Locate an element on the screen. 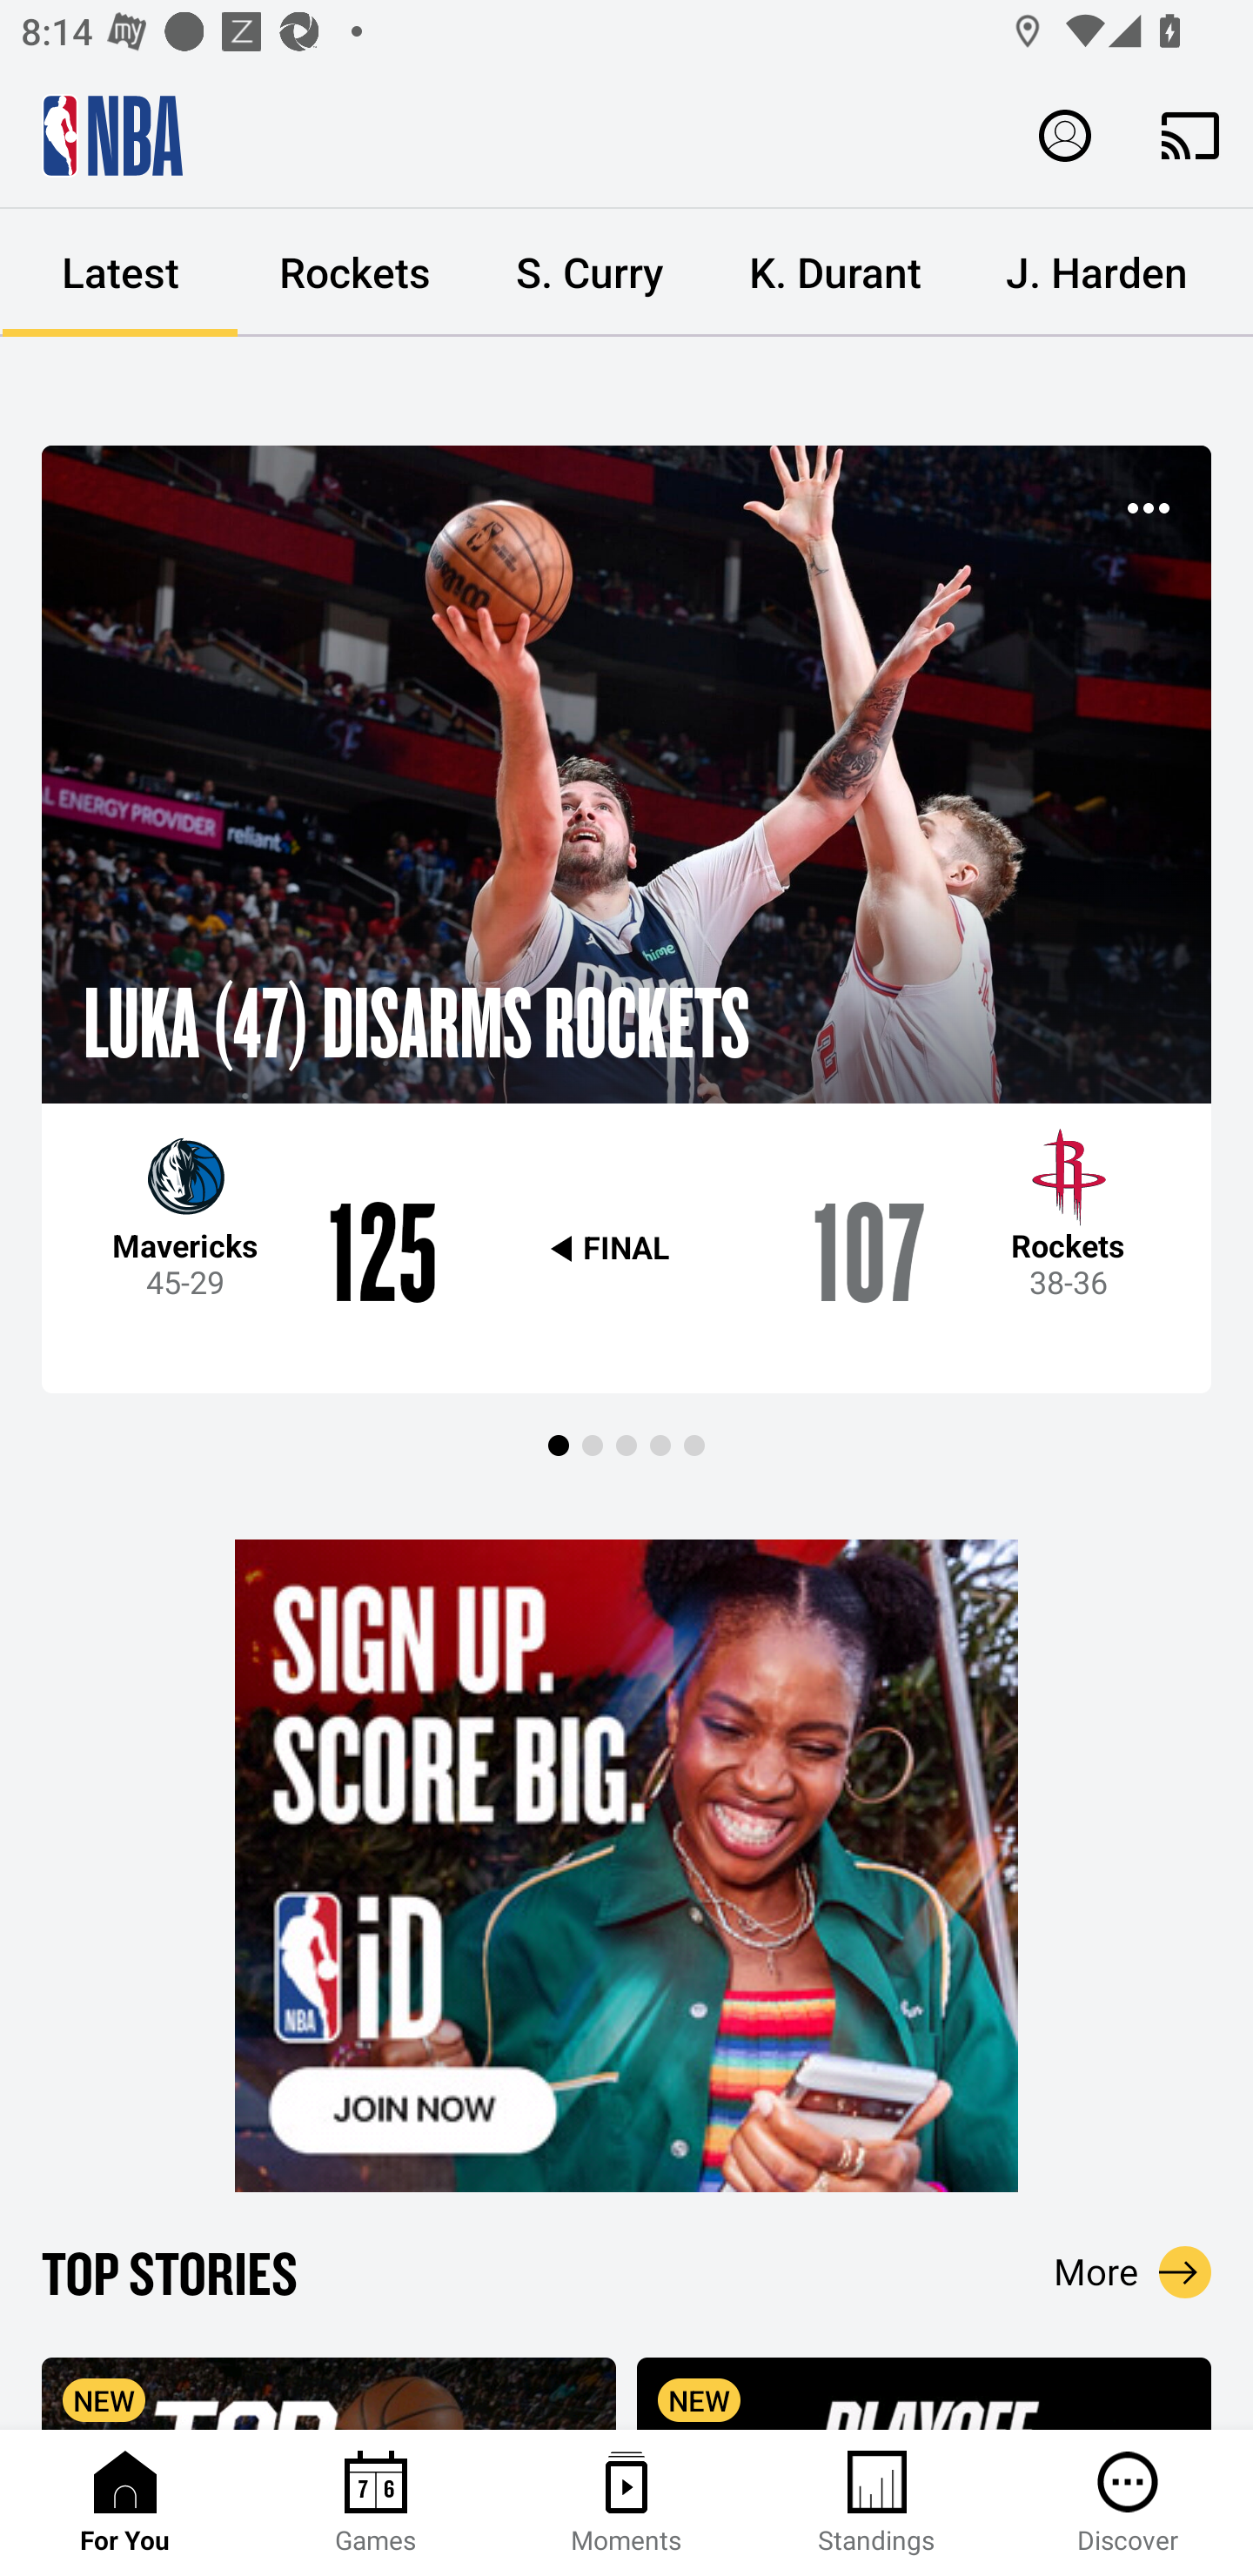 Image resolution: width=1253 pixels, height=2576 pixels. Standings is located at coordinates (877, 2503).